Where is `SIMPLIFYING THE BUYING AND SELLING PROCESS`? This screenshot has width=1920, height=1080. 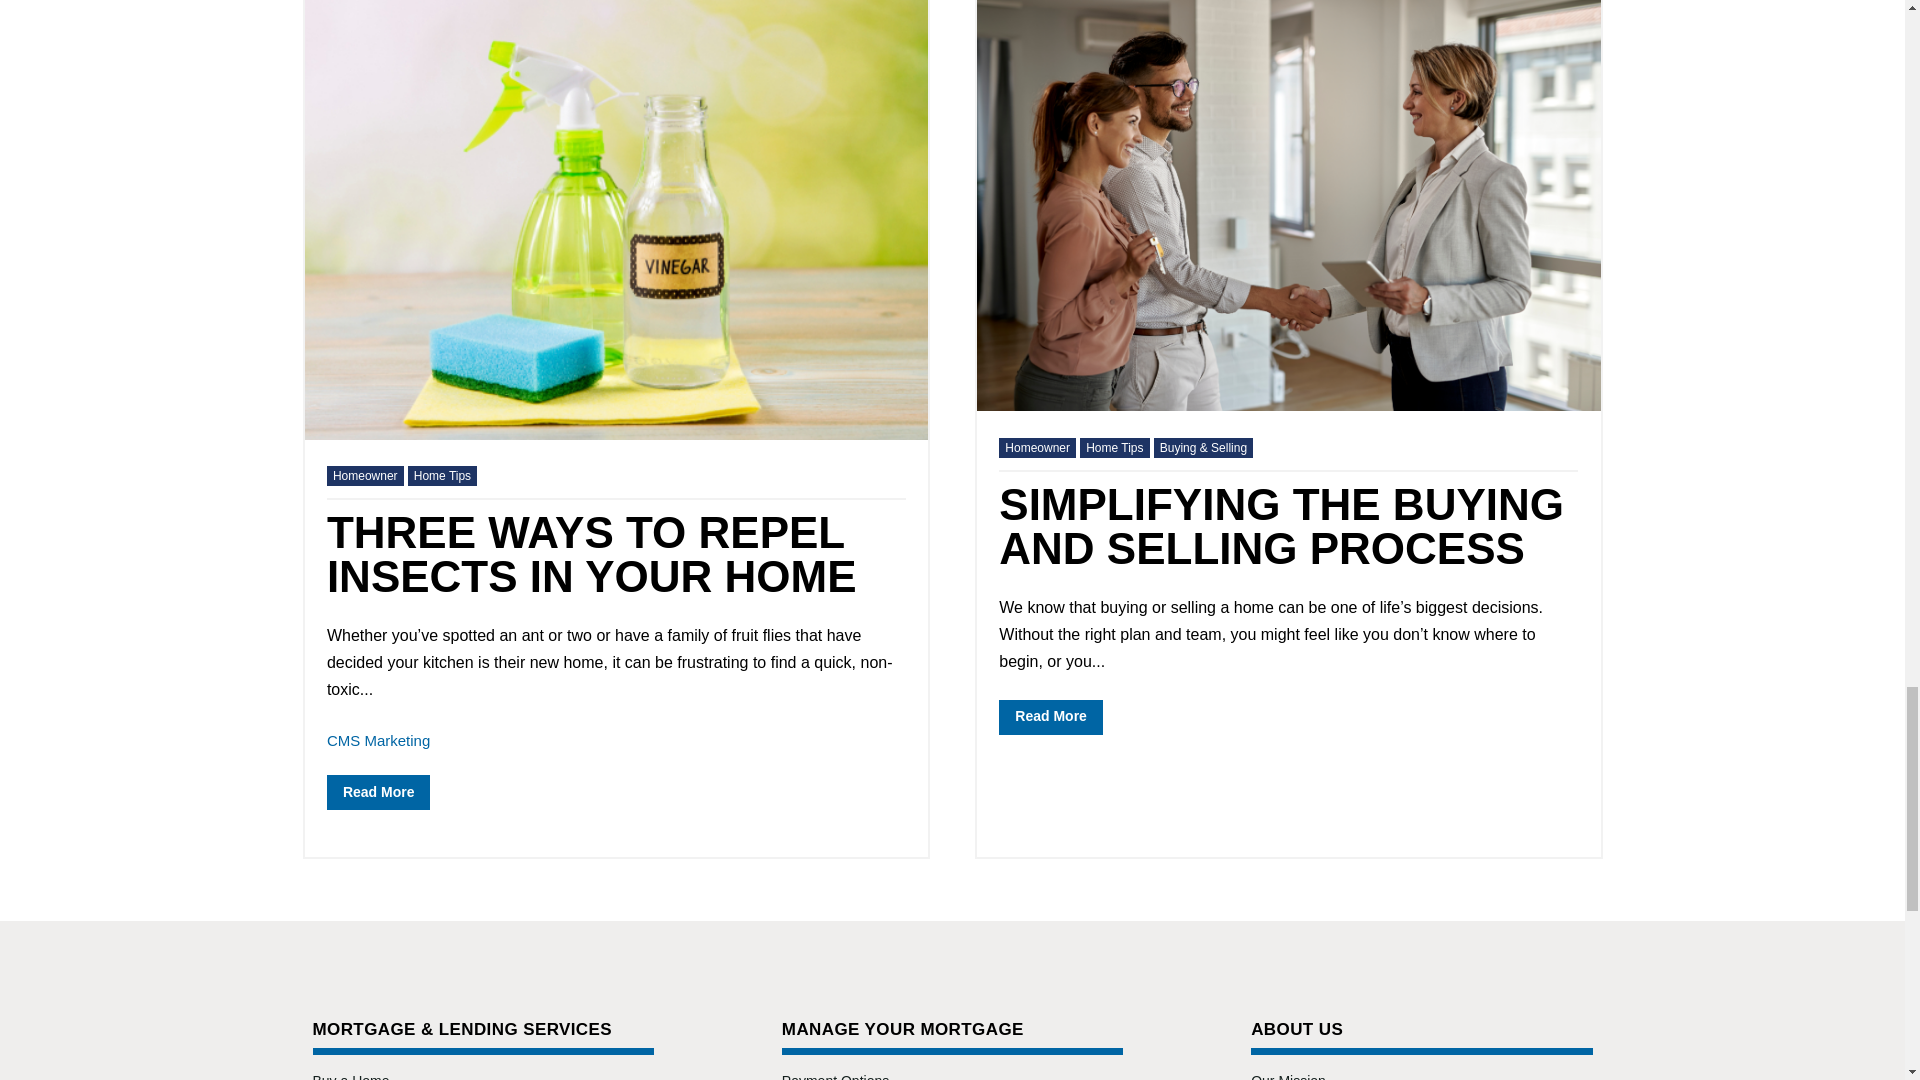 SIMPLIFYING THE BUYING AND SELLING PROCESS is located at coordinates (1281, 526).